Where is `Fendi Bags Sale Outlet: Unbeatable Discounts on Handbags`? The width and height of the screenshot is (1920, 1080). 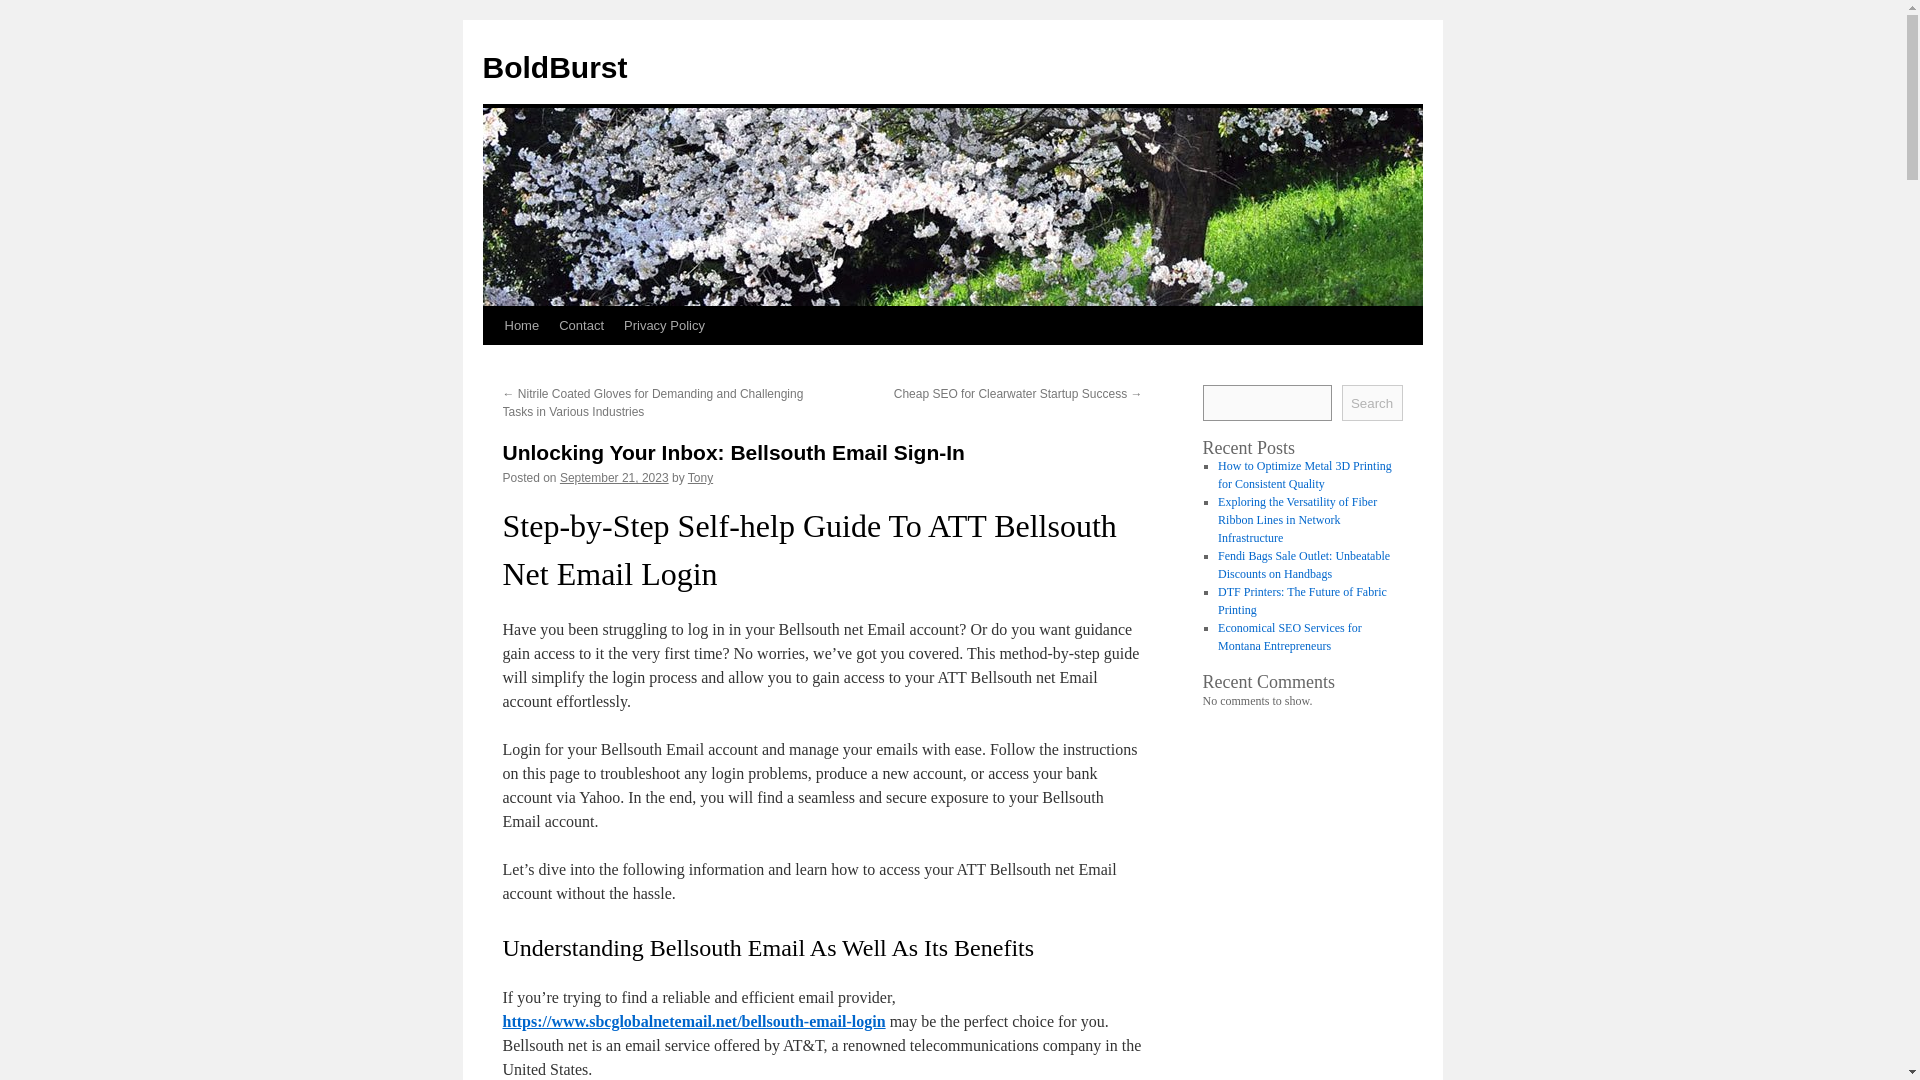 Fendi Bags Sale Outlet: Unbeatable Discounts on Handbags is located at coordinates (1304, 564).